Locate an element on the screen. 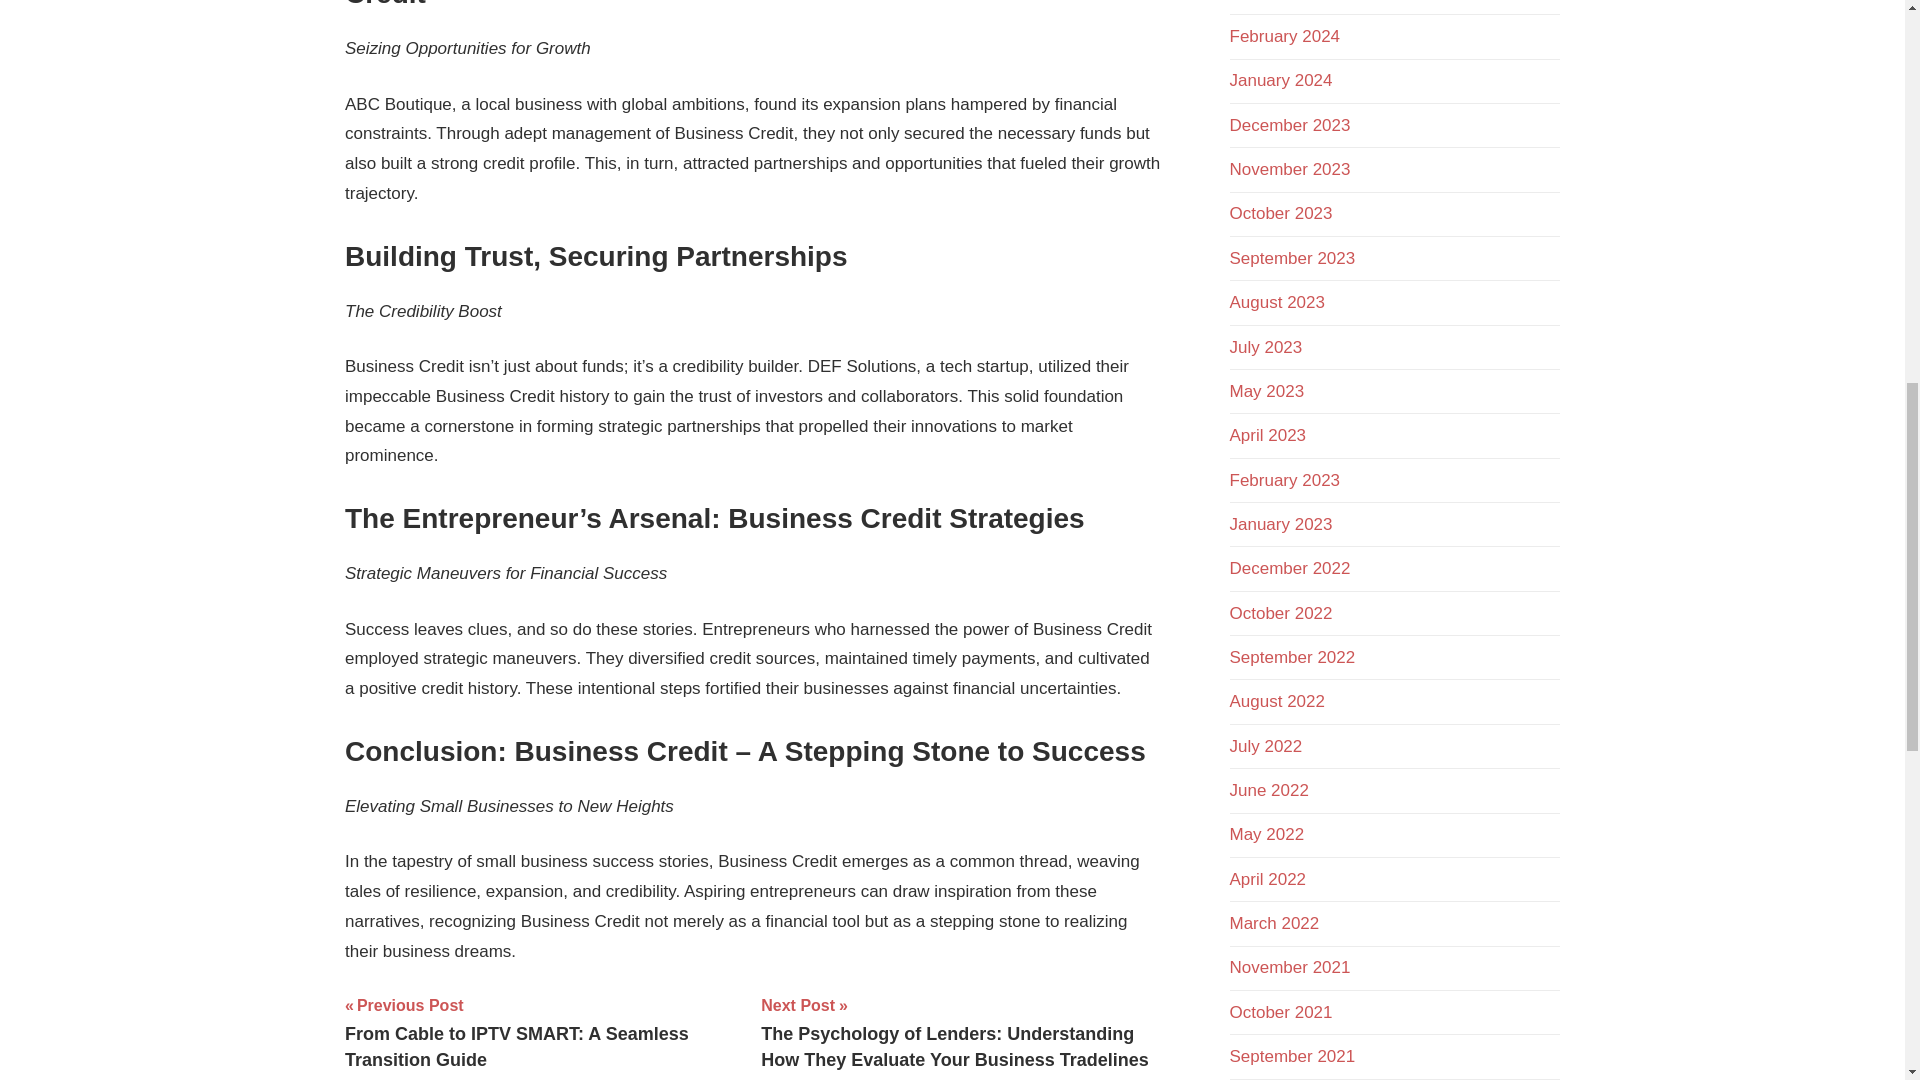  August 2023 is located at coordinates (1277, 302).